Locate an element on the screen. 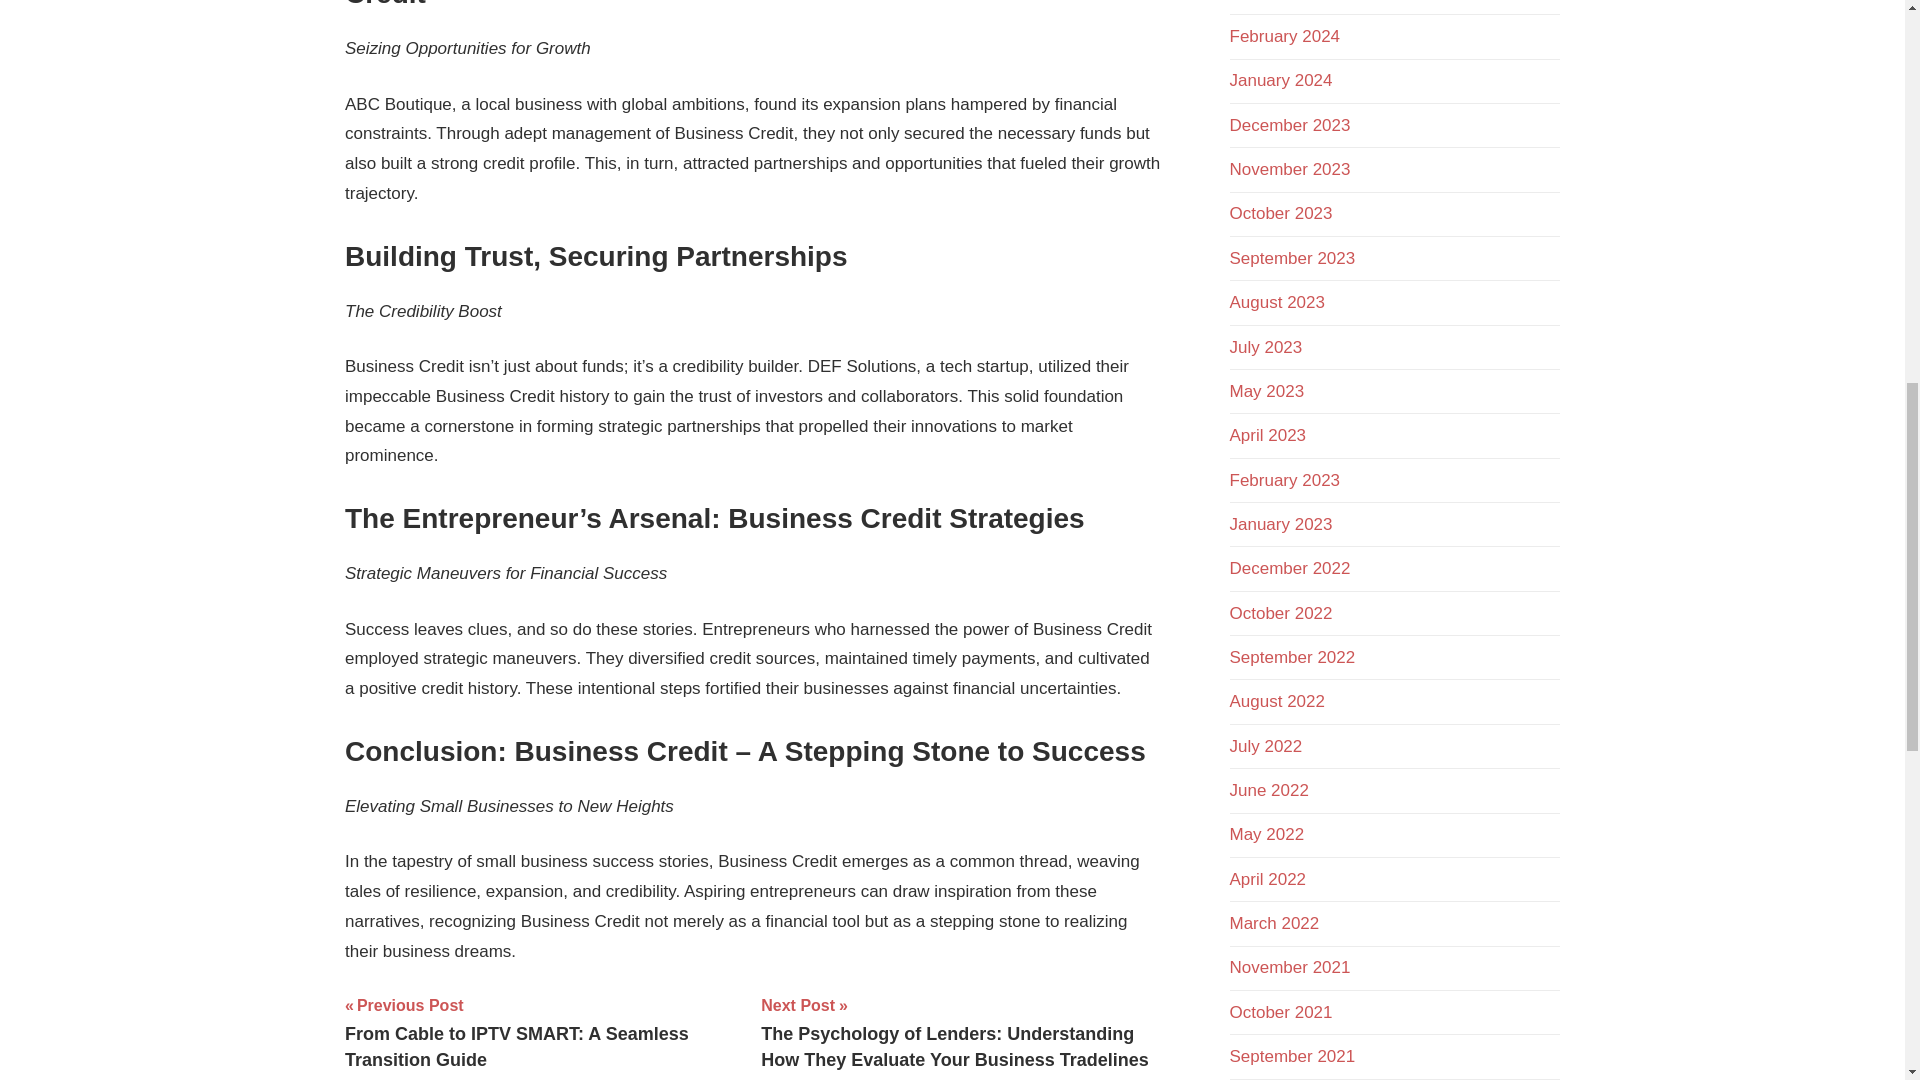  August 2023 is located at coordinates (1277, 302).